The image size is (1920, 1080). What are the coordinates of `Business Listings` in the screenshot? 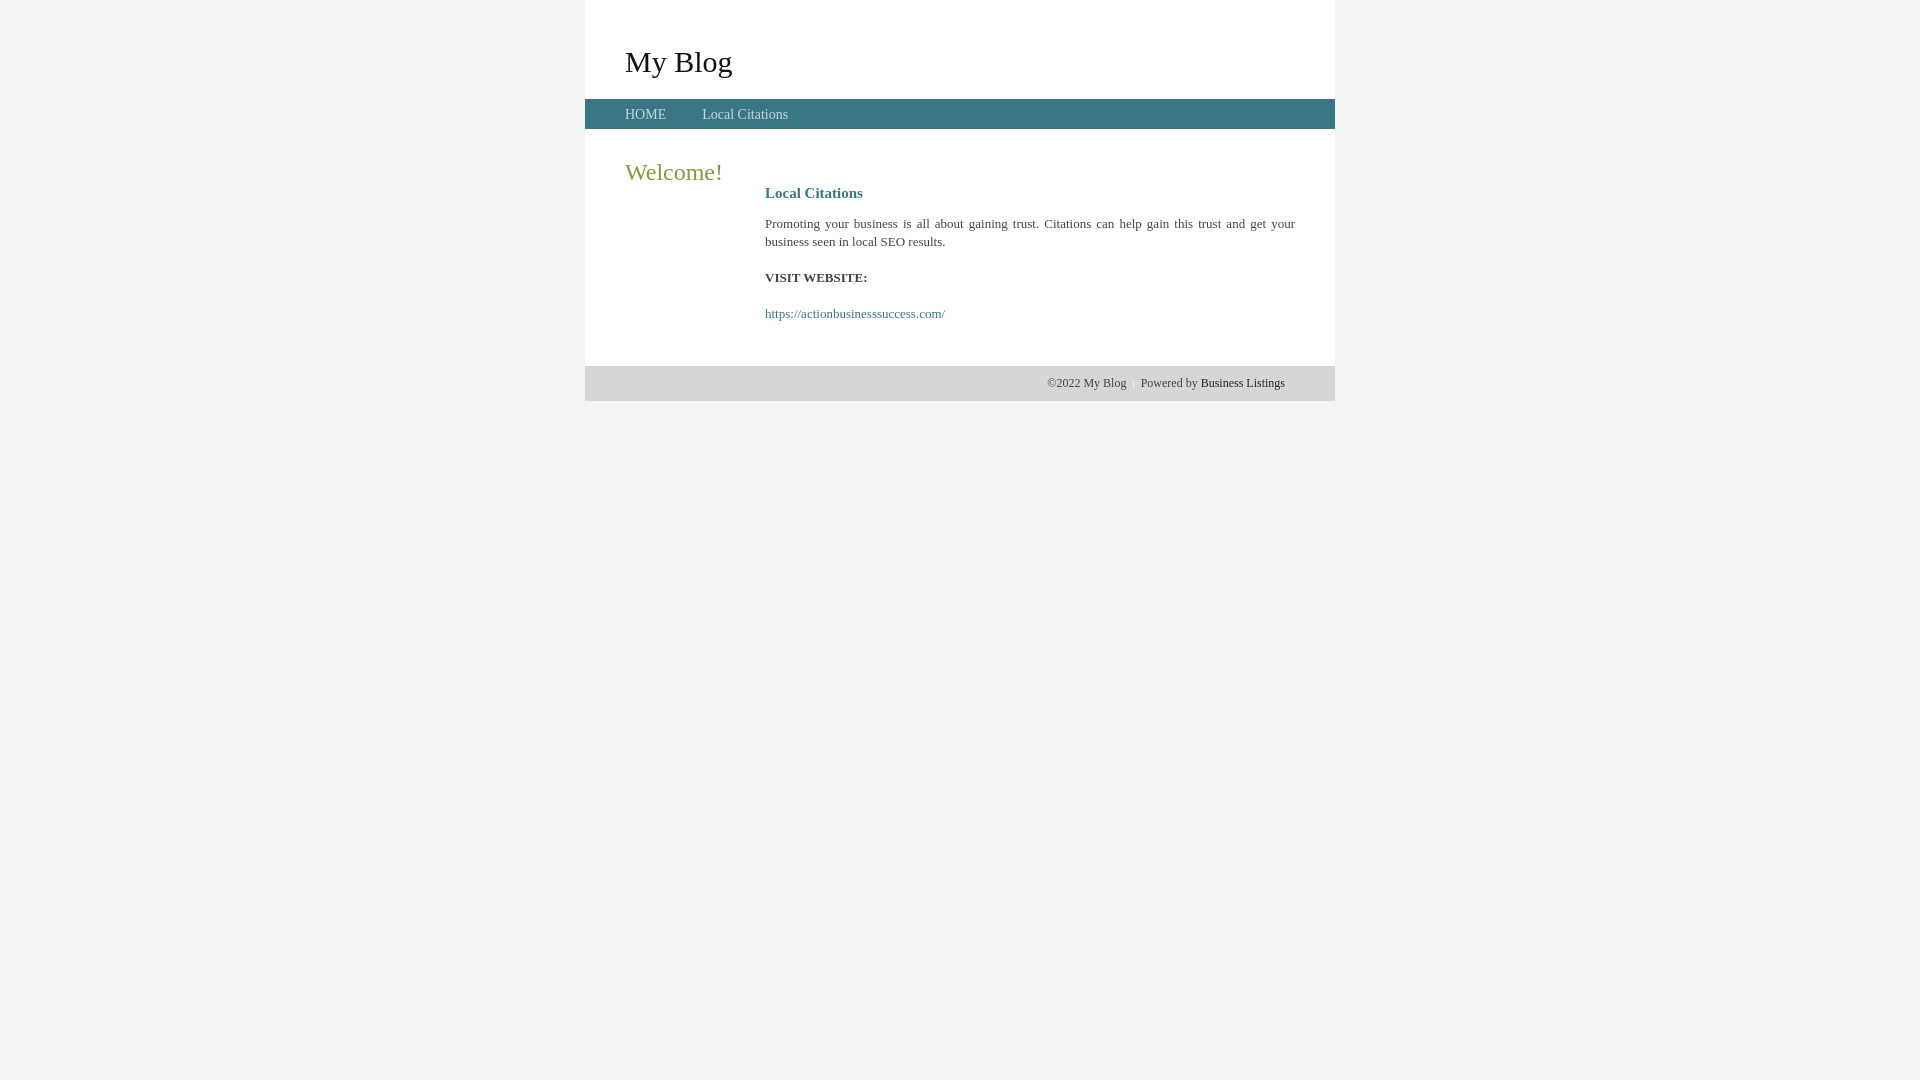 It's located at (1243, 383).